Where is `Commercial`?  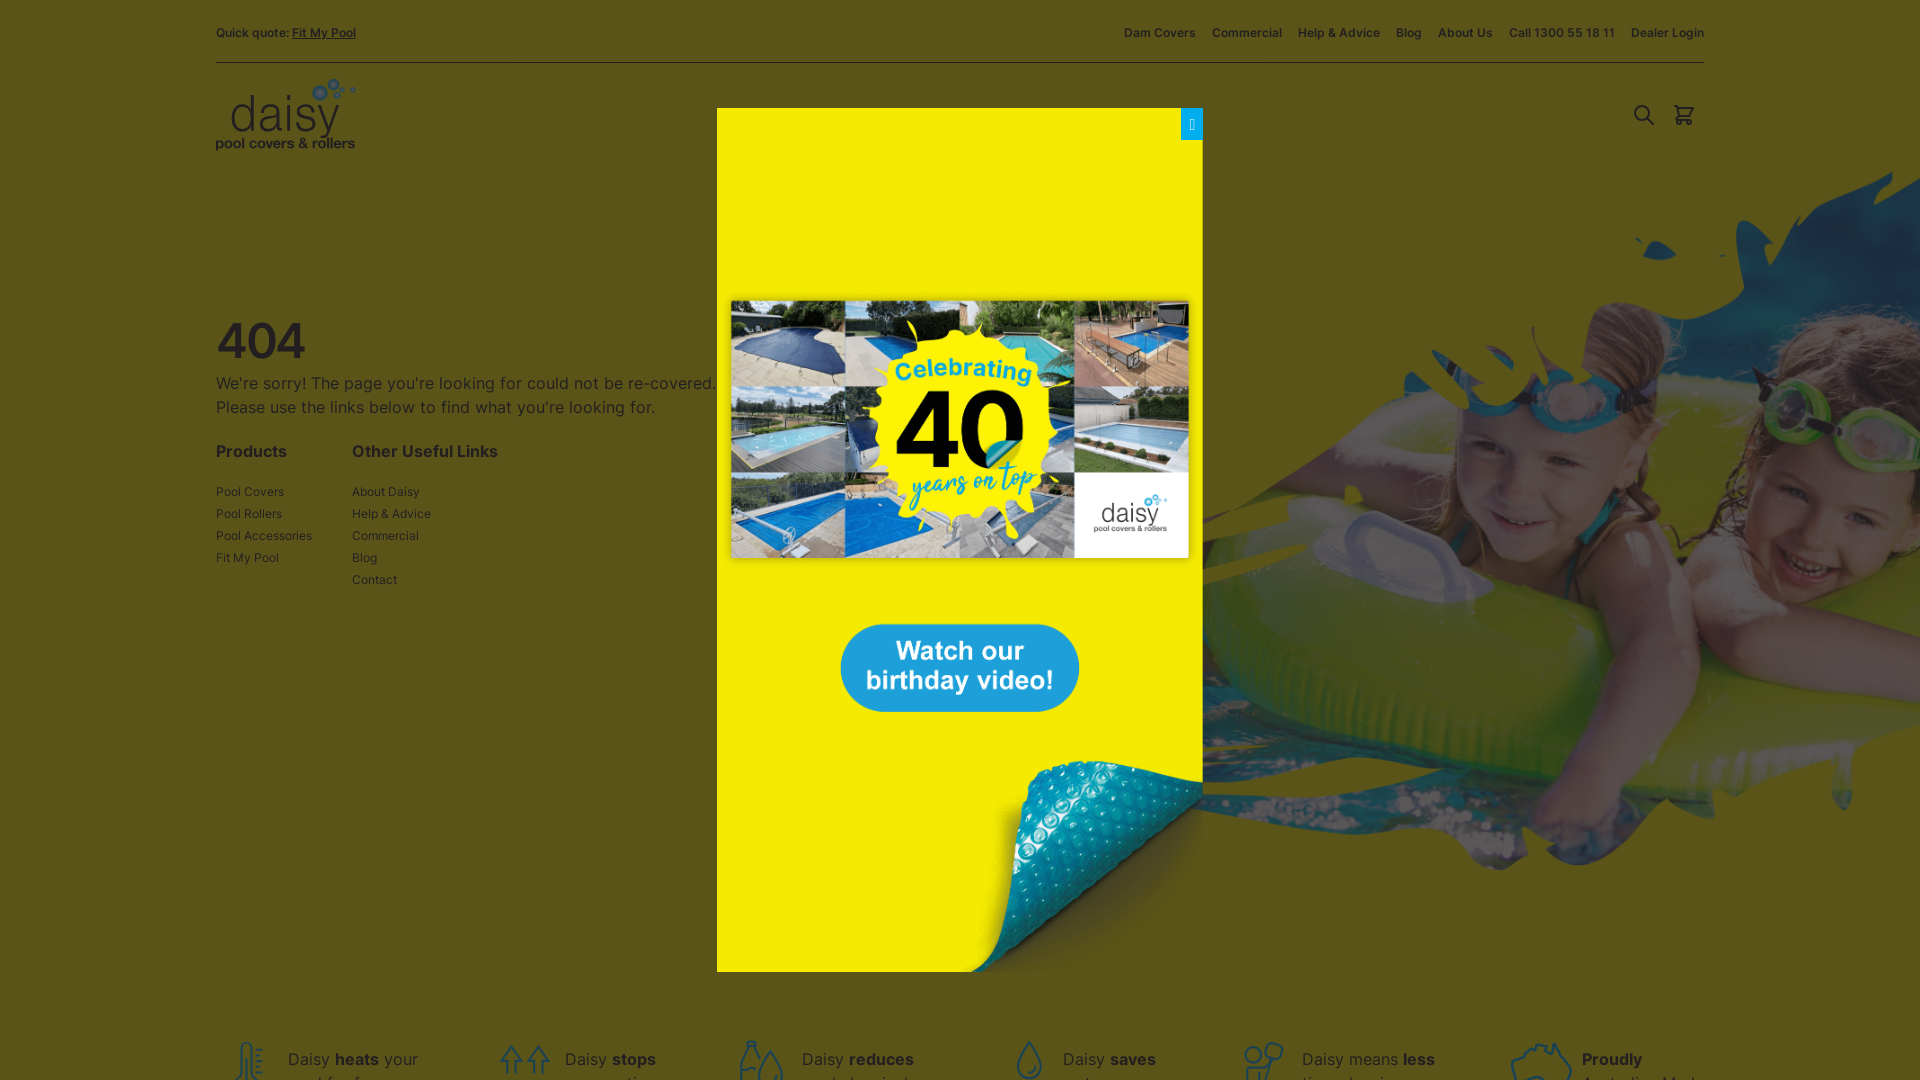
Commercial is located at coordinates (386, 536).